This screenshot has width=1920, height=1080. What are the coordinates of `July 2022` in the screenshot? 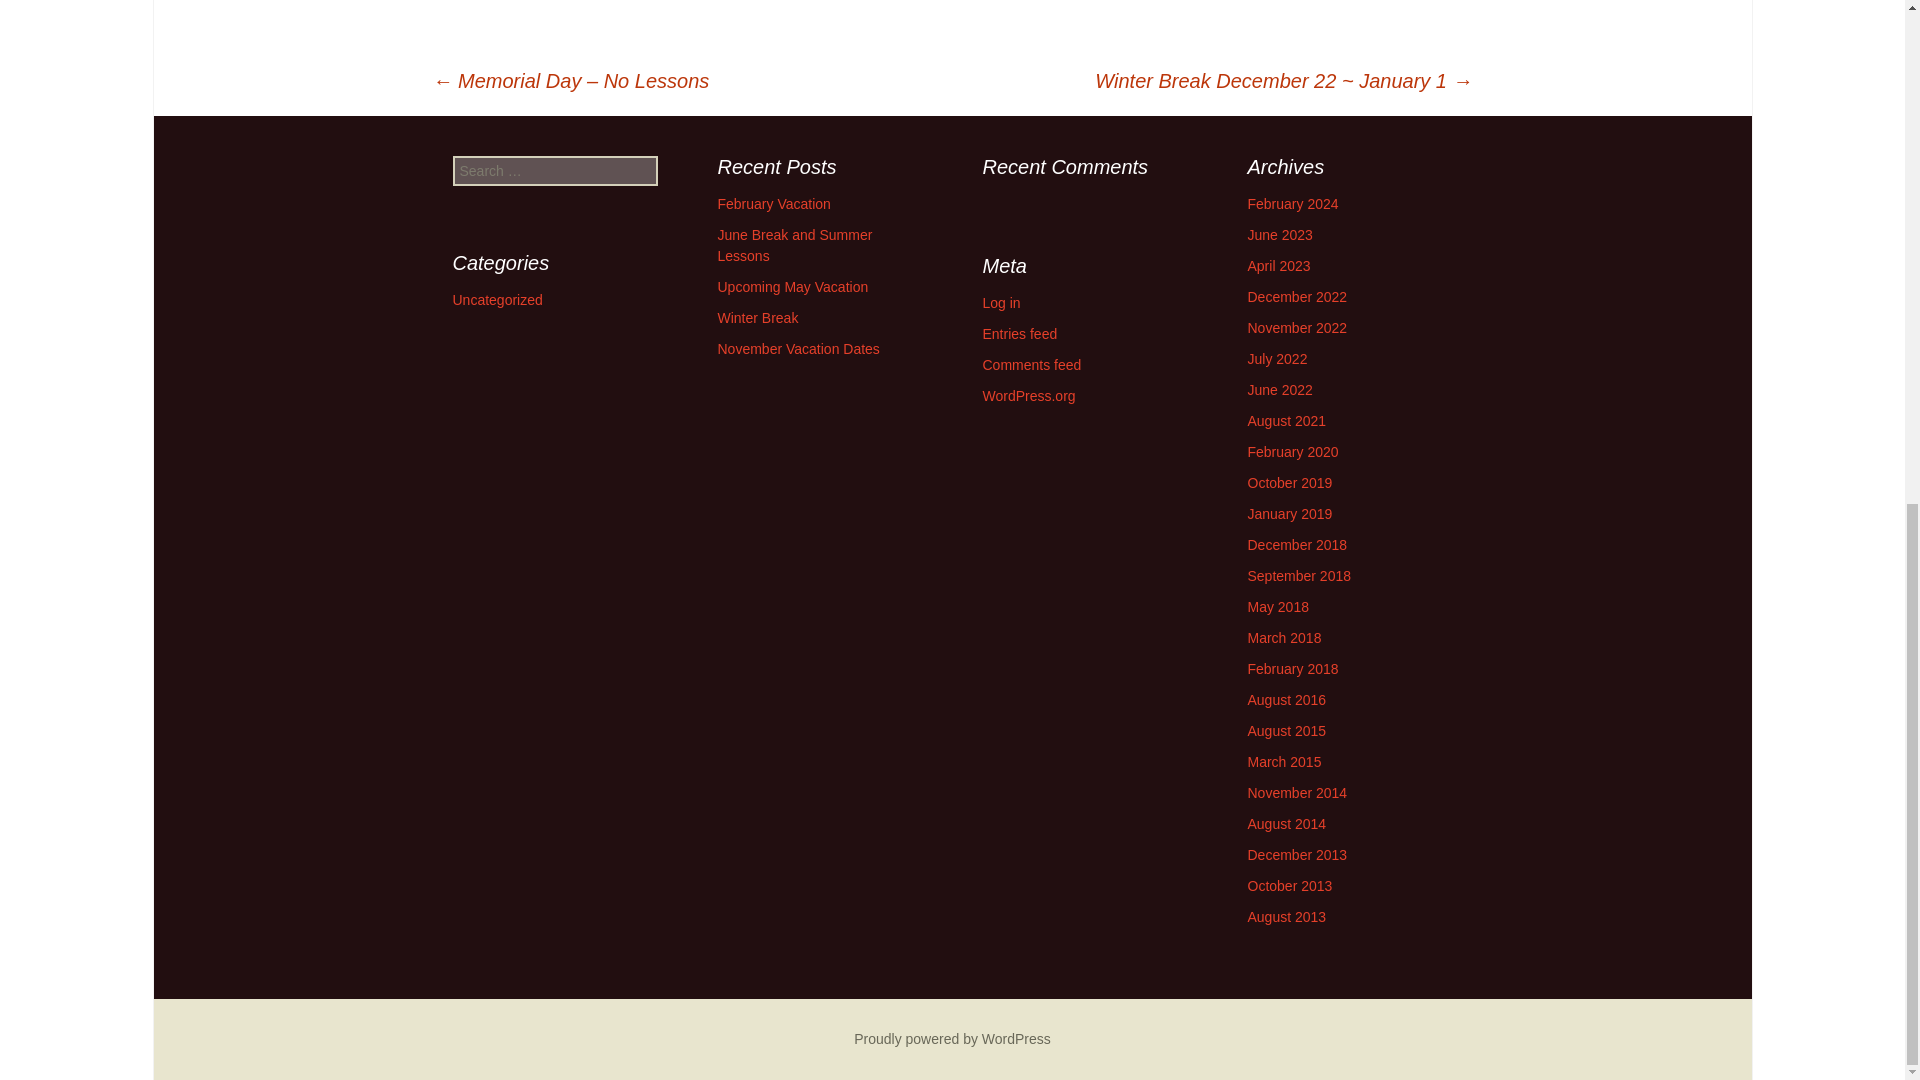 It's located at (1278, 359).